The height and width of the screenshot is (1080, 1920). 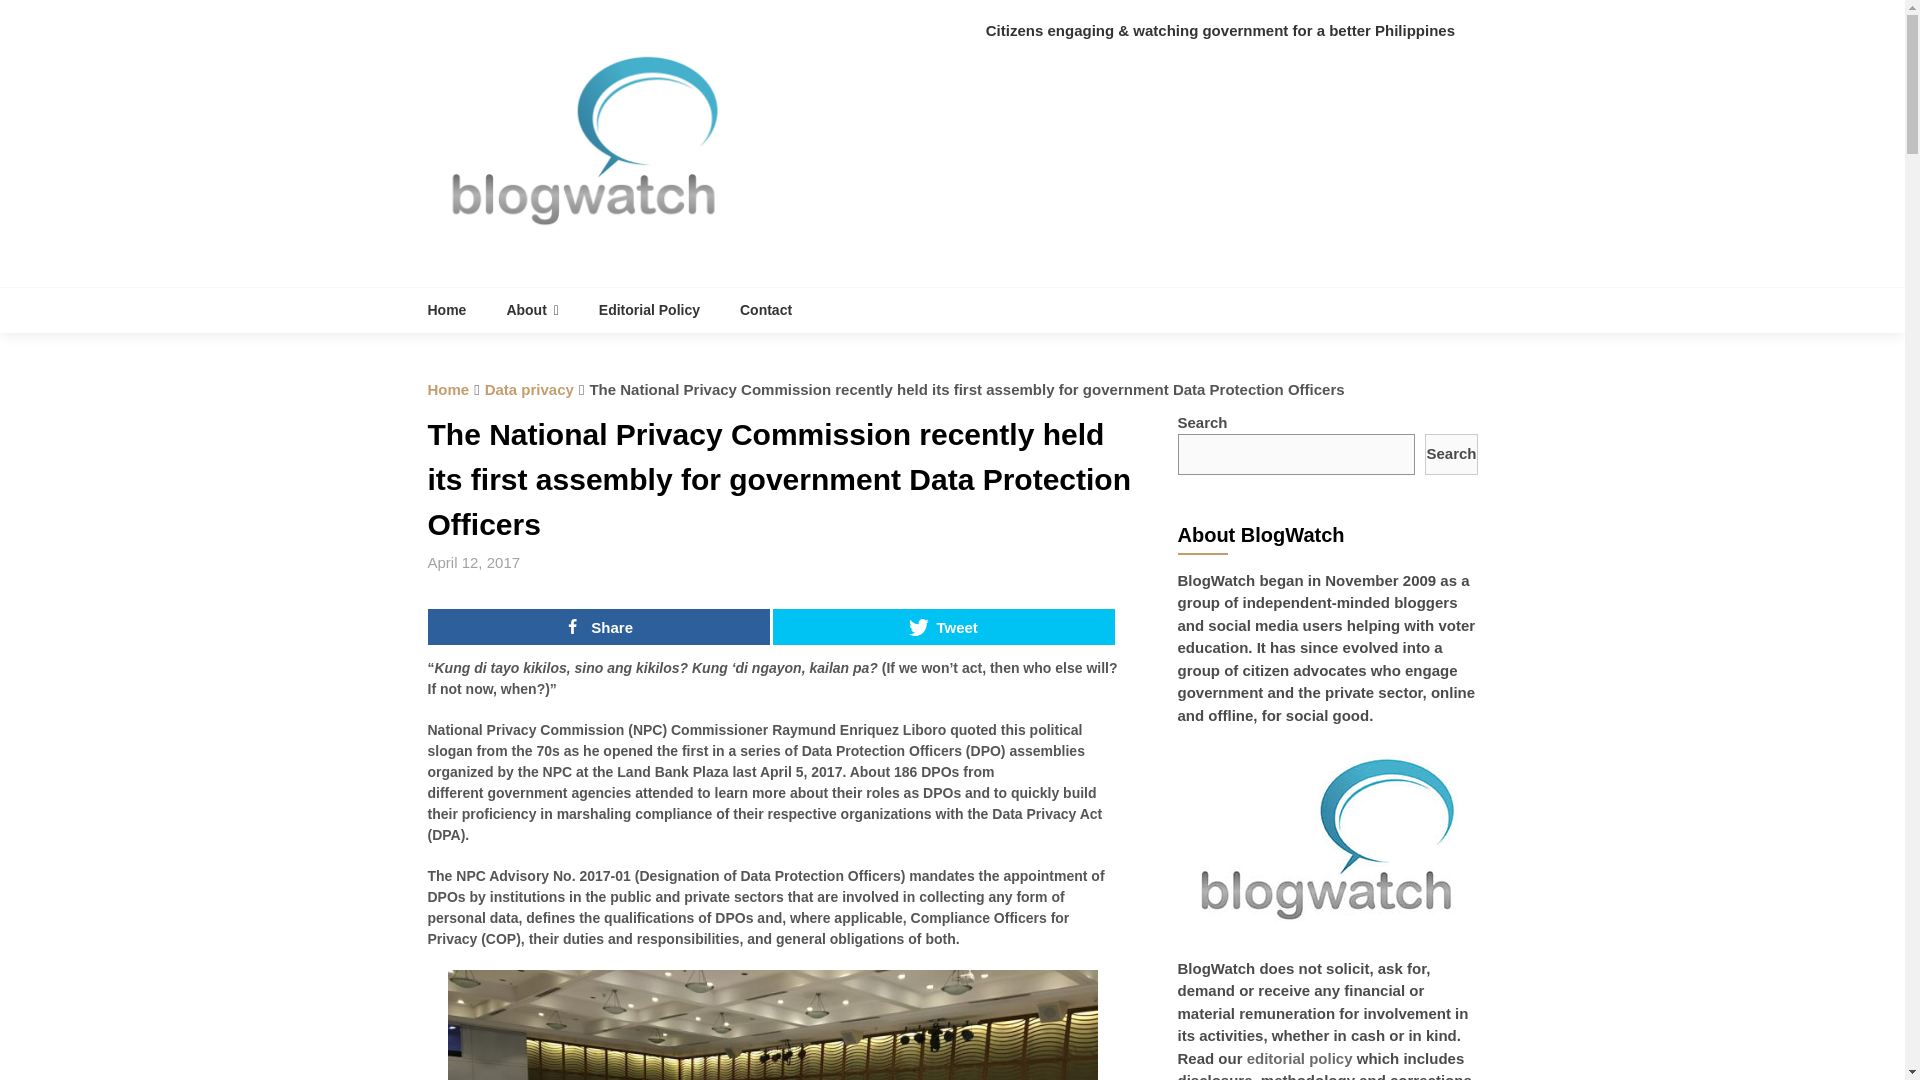 I want to click on Share, so click(x=598, y=626).